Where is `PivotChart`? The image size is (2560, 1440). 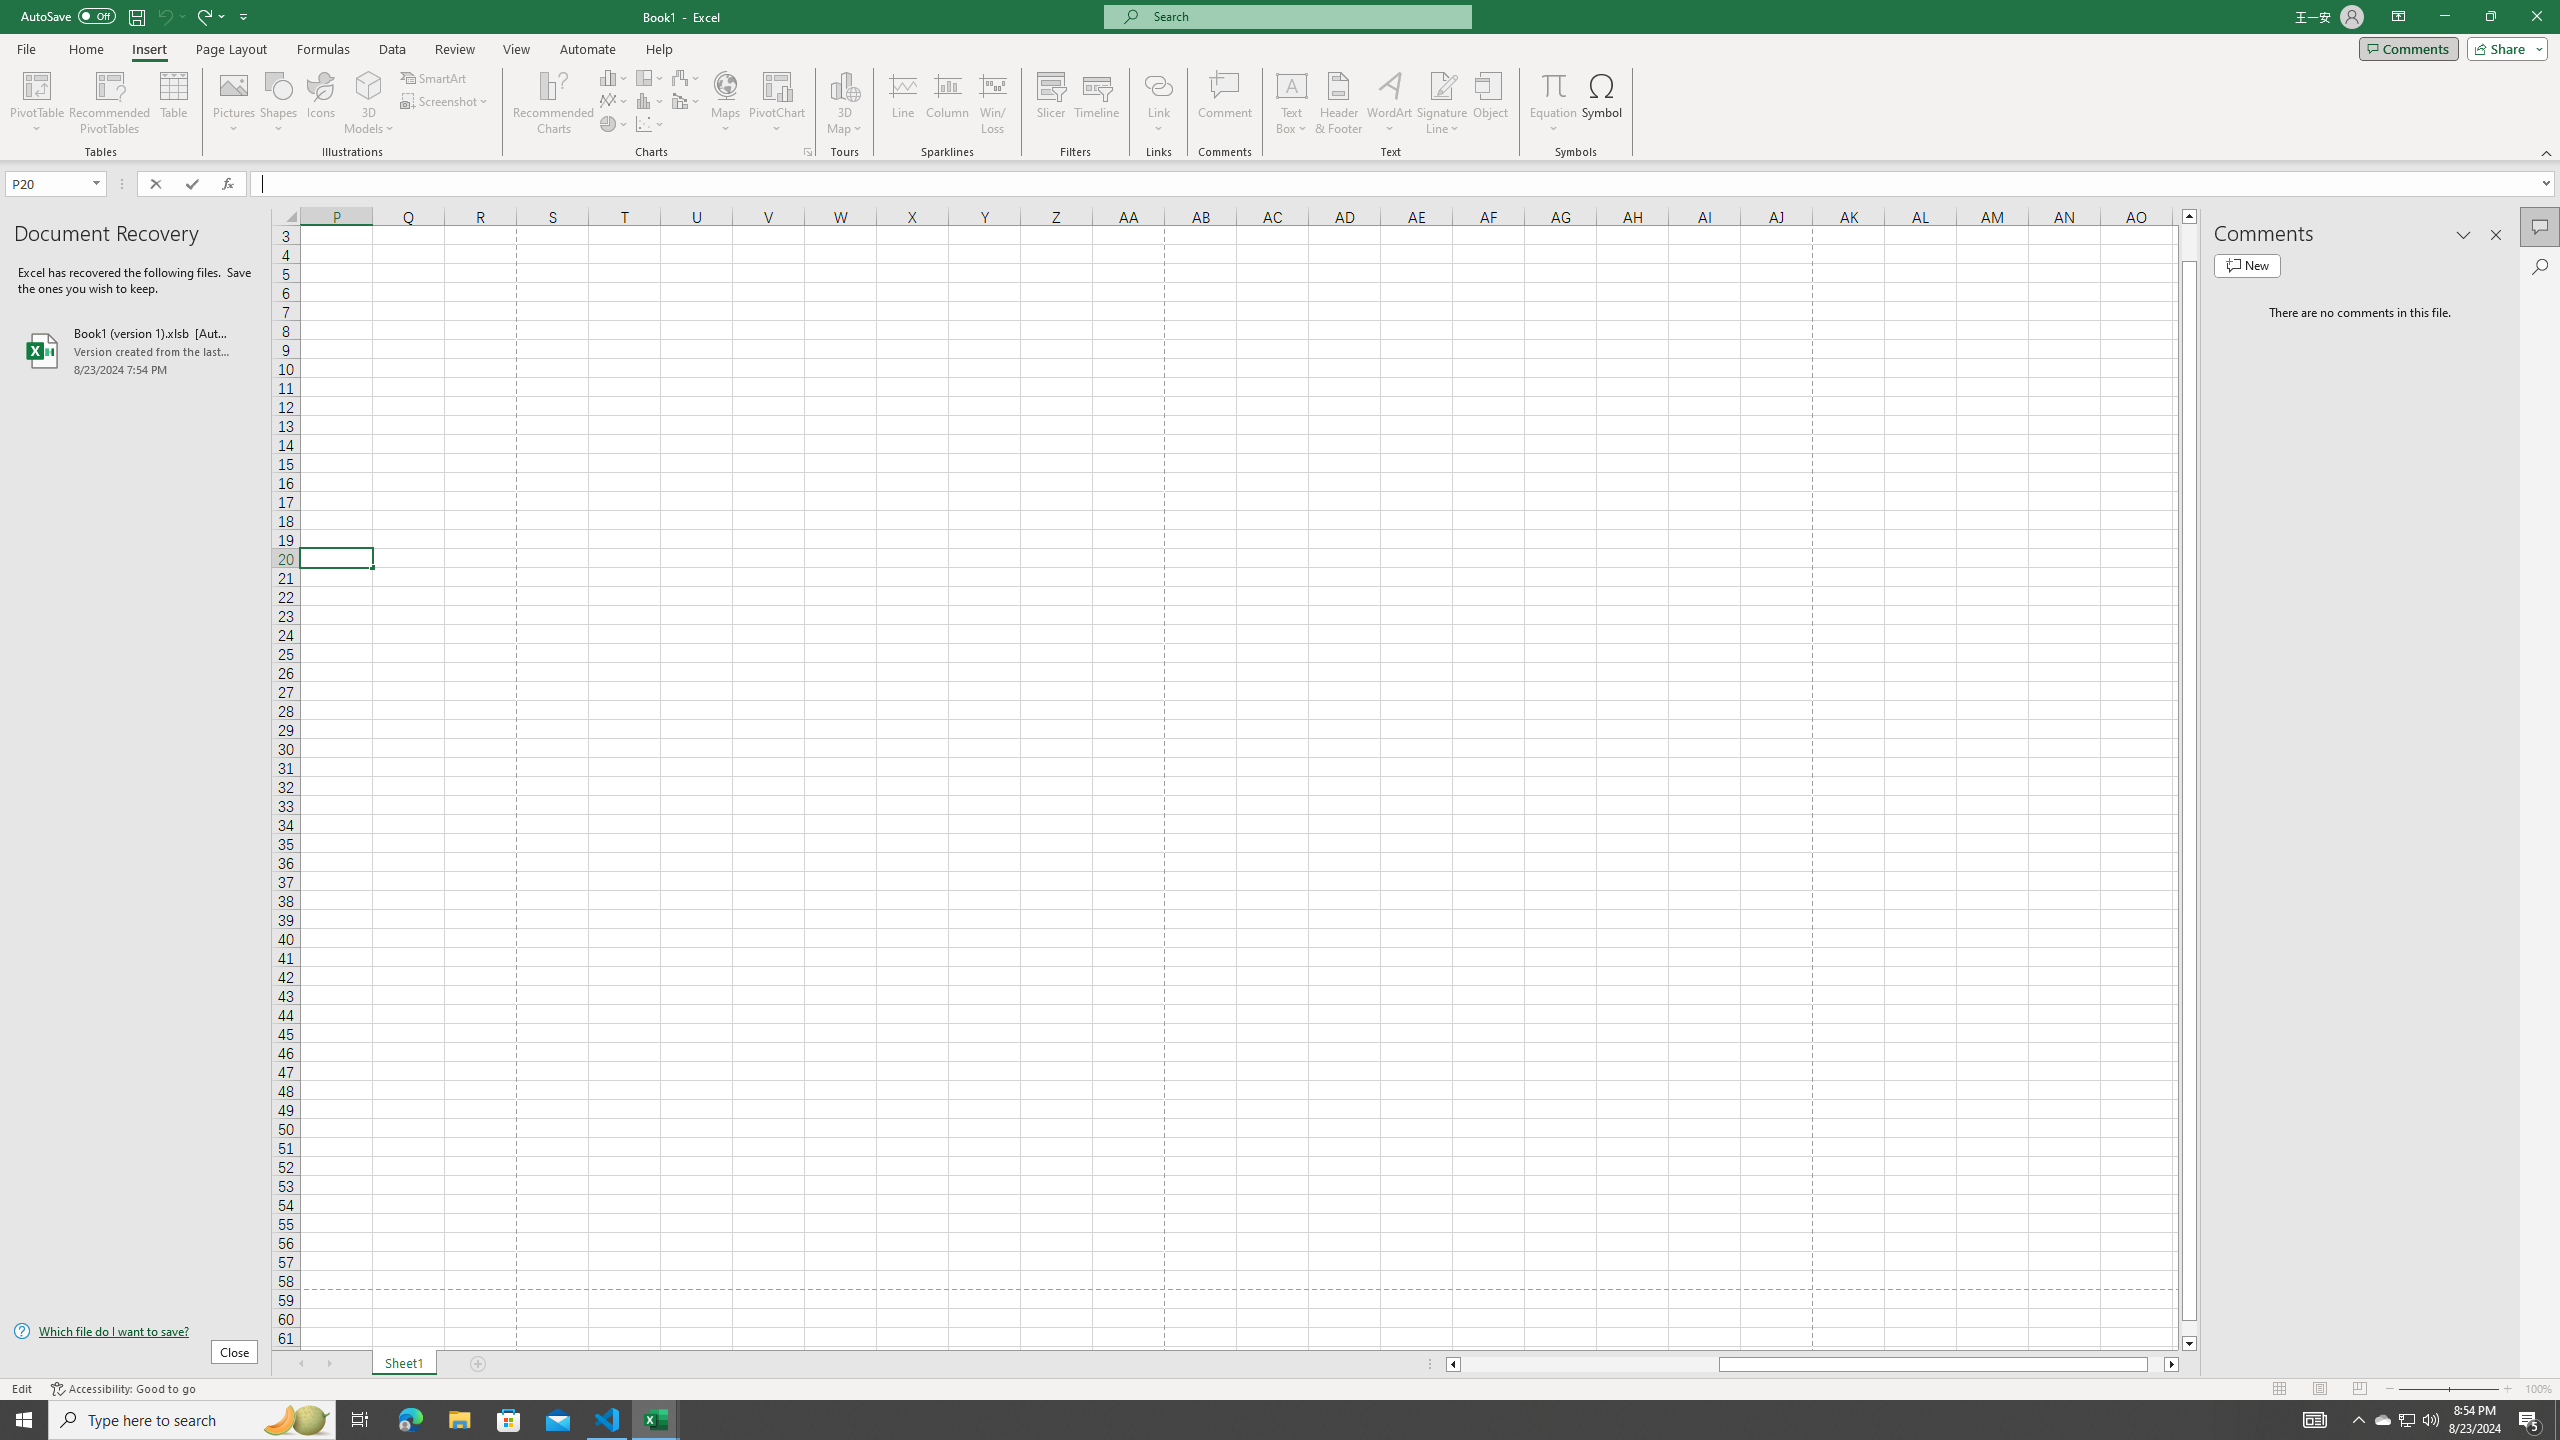 PivotChart is located at coordinates (778, 103).